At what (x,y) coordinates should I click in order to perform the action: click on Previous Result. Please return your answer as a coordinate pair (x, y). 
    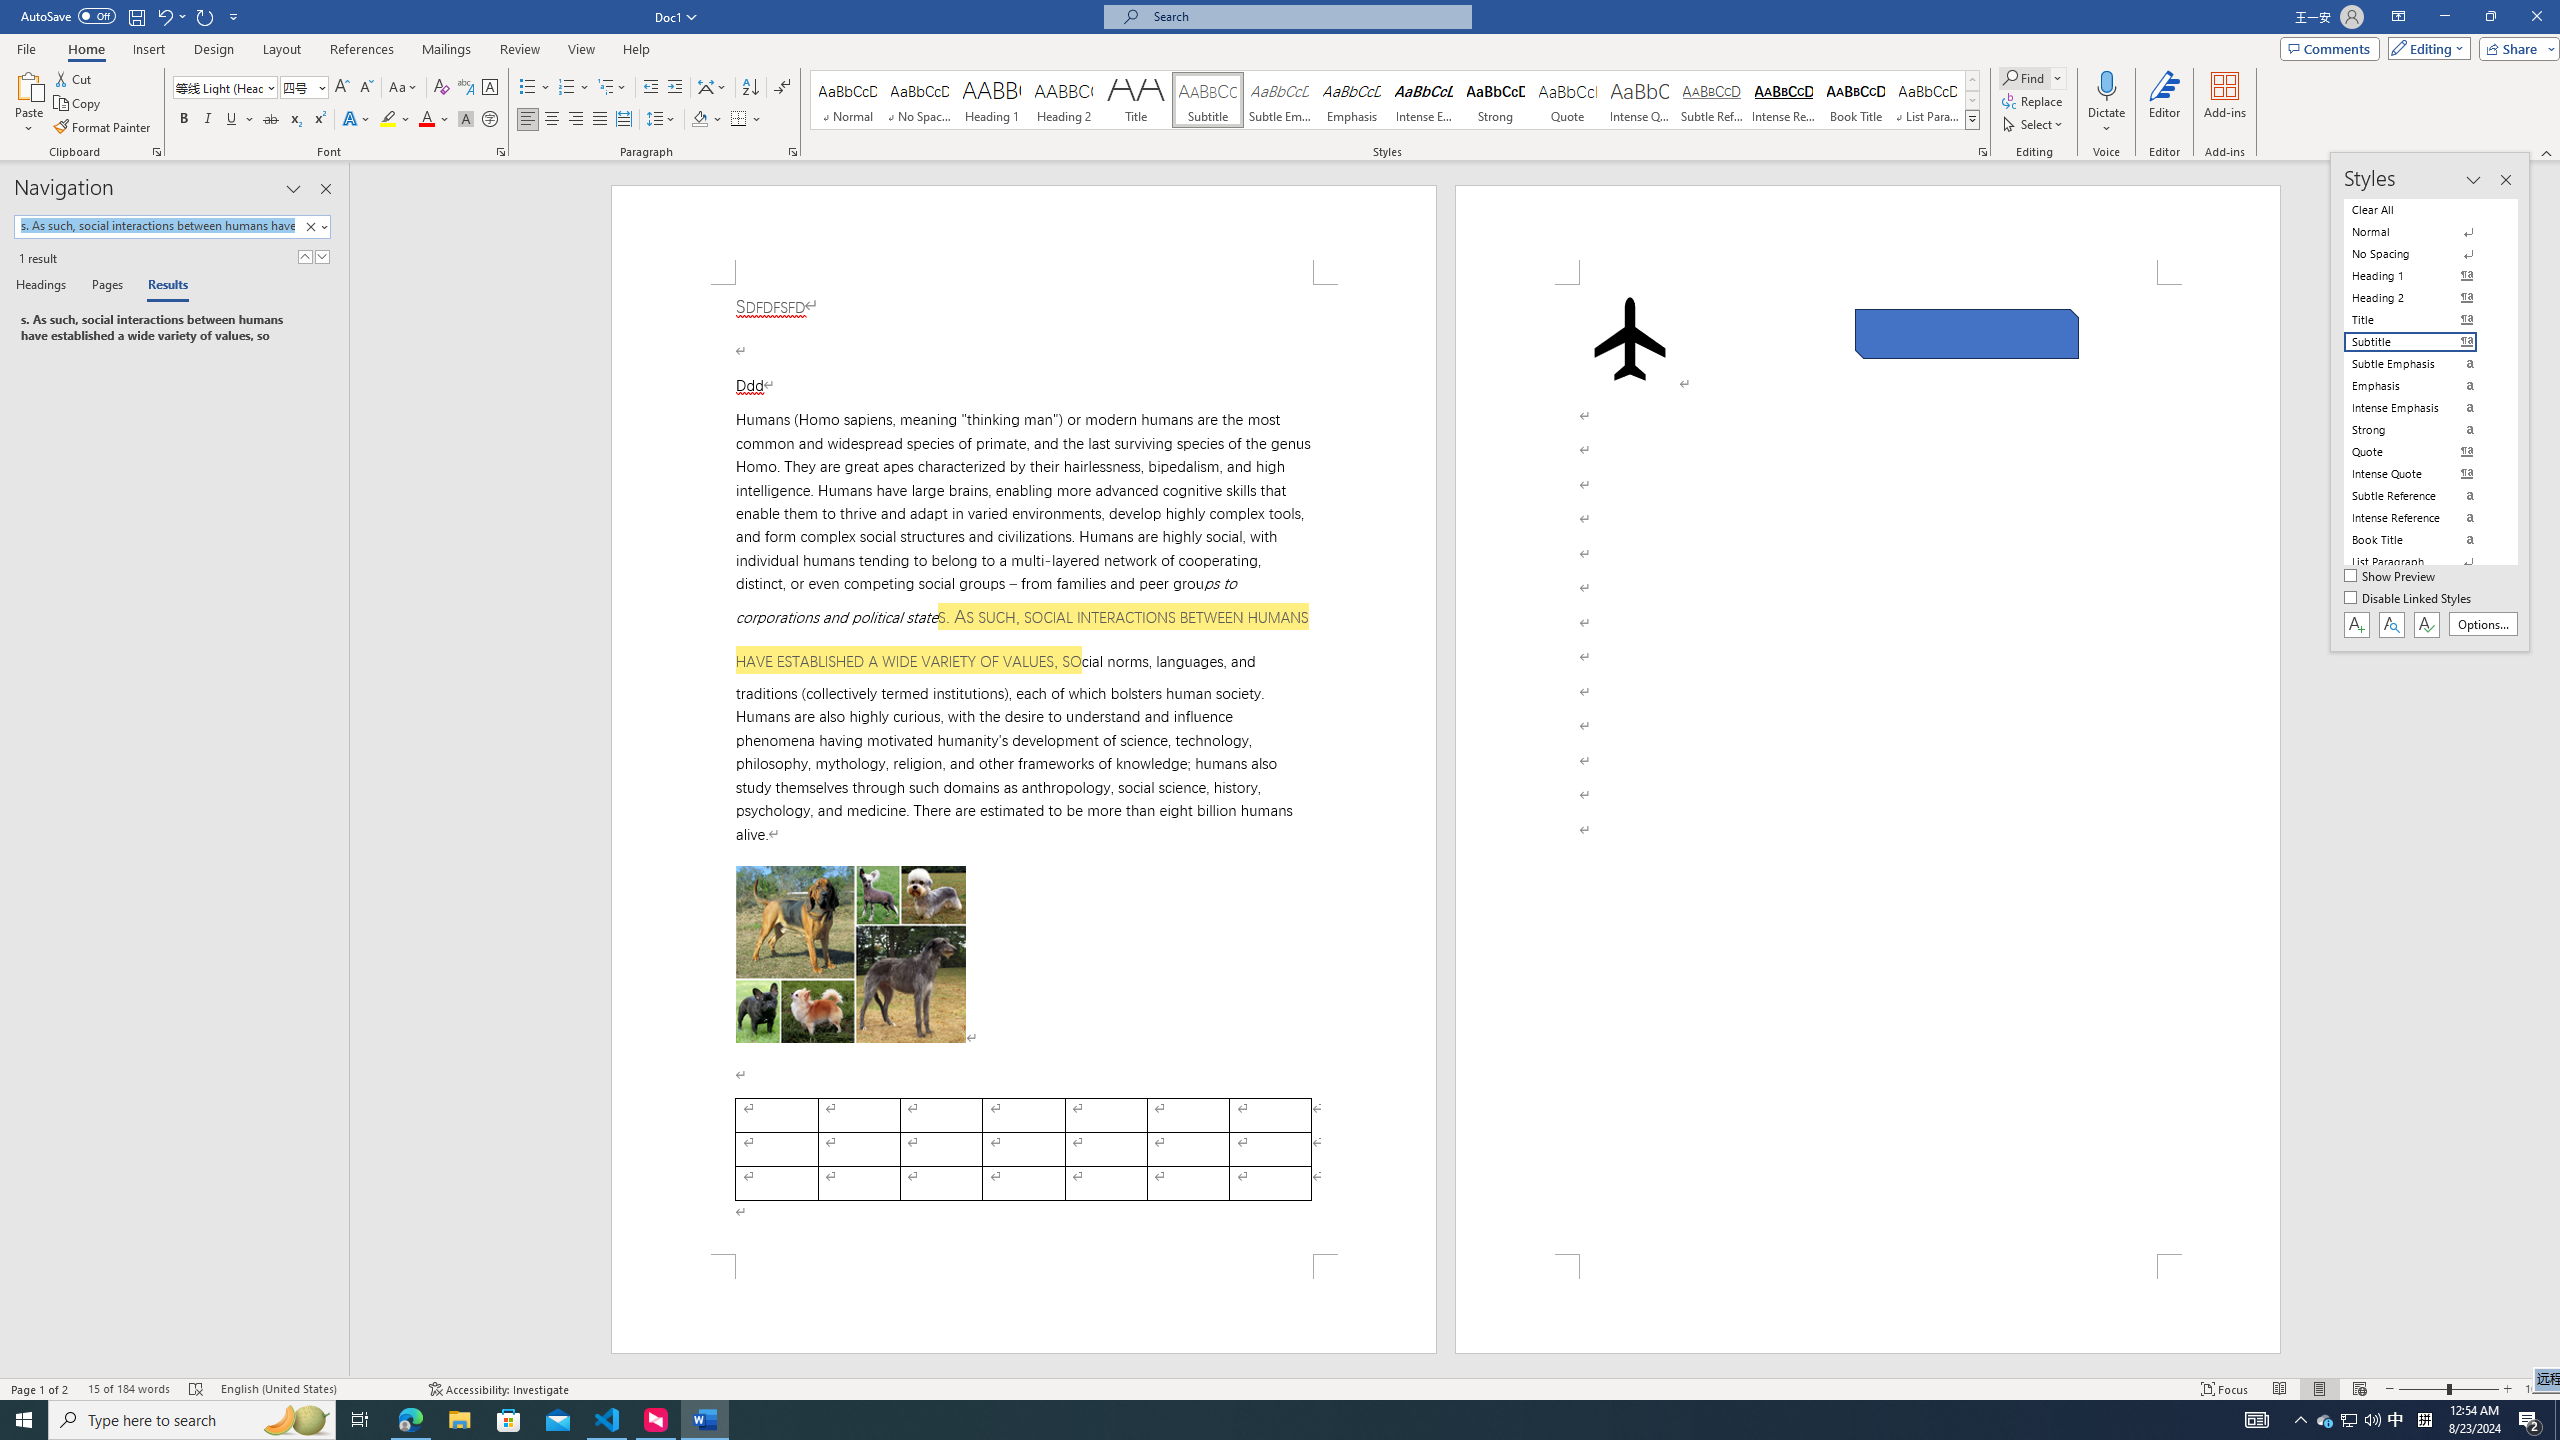
    Looking at the image, I should click on (305, 256).